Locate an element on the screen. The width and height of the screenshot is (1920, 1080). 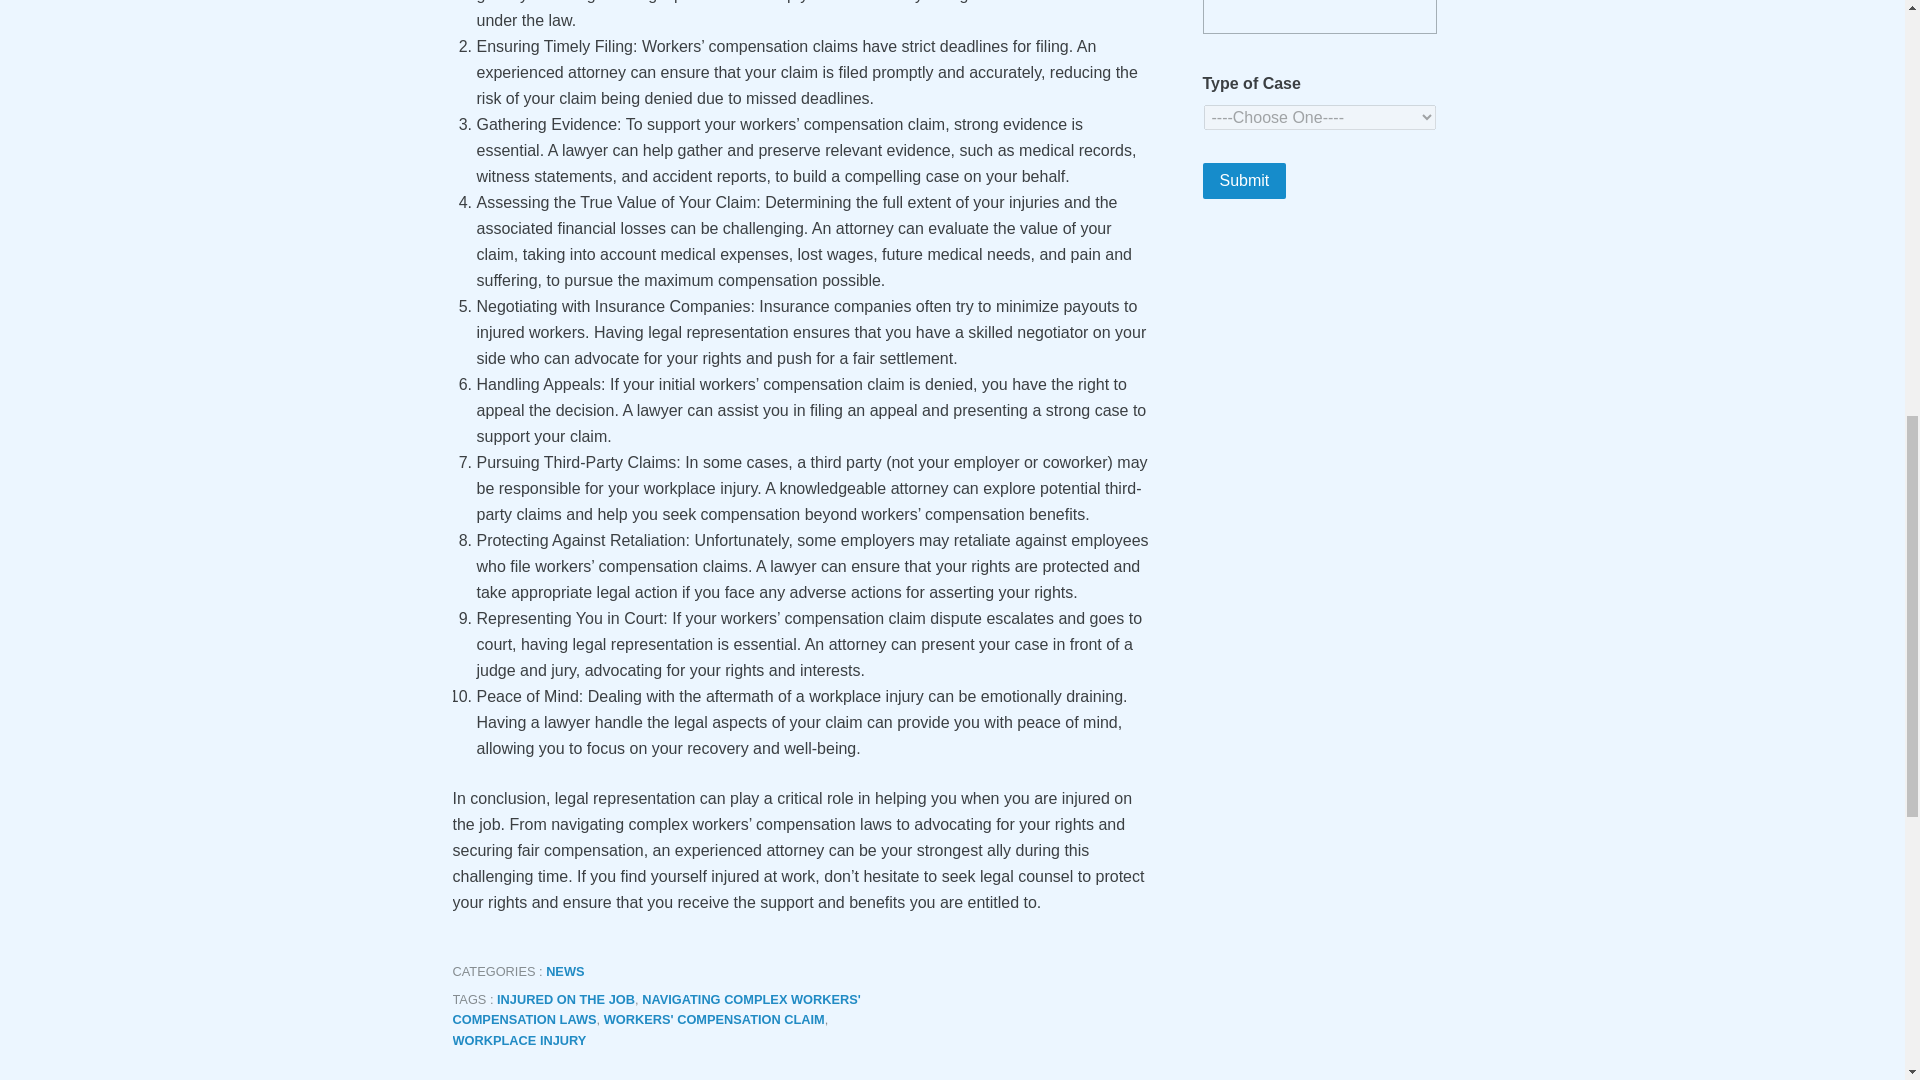
WORKERS' COMPENSATION CLAIM is located at coordinates (714, 1019).